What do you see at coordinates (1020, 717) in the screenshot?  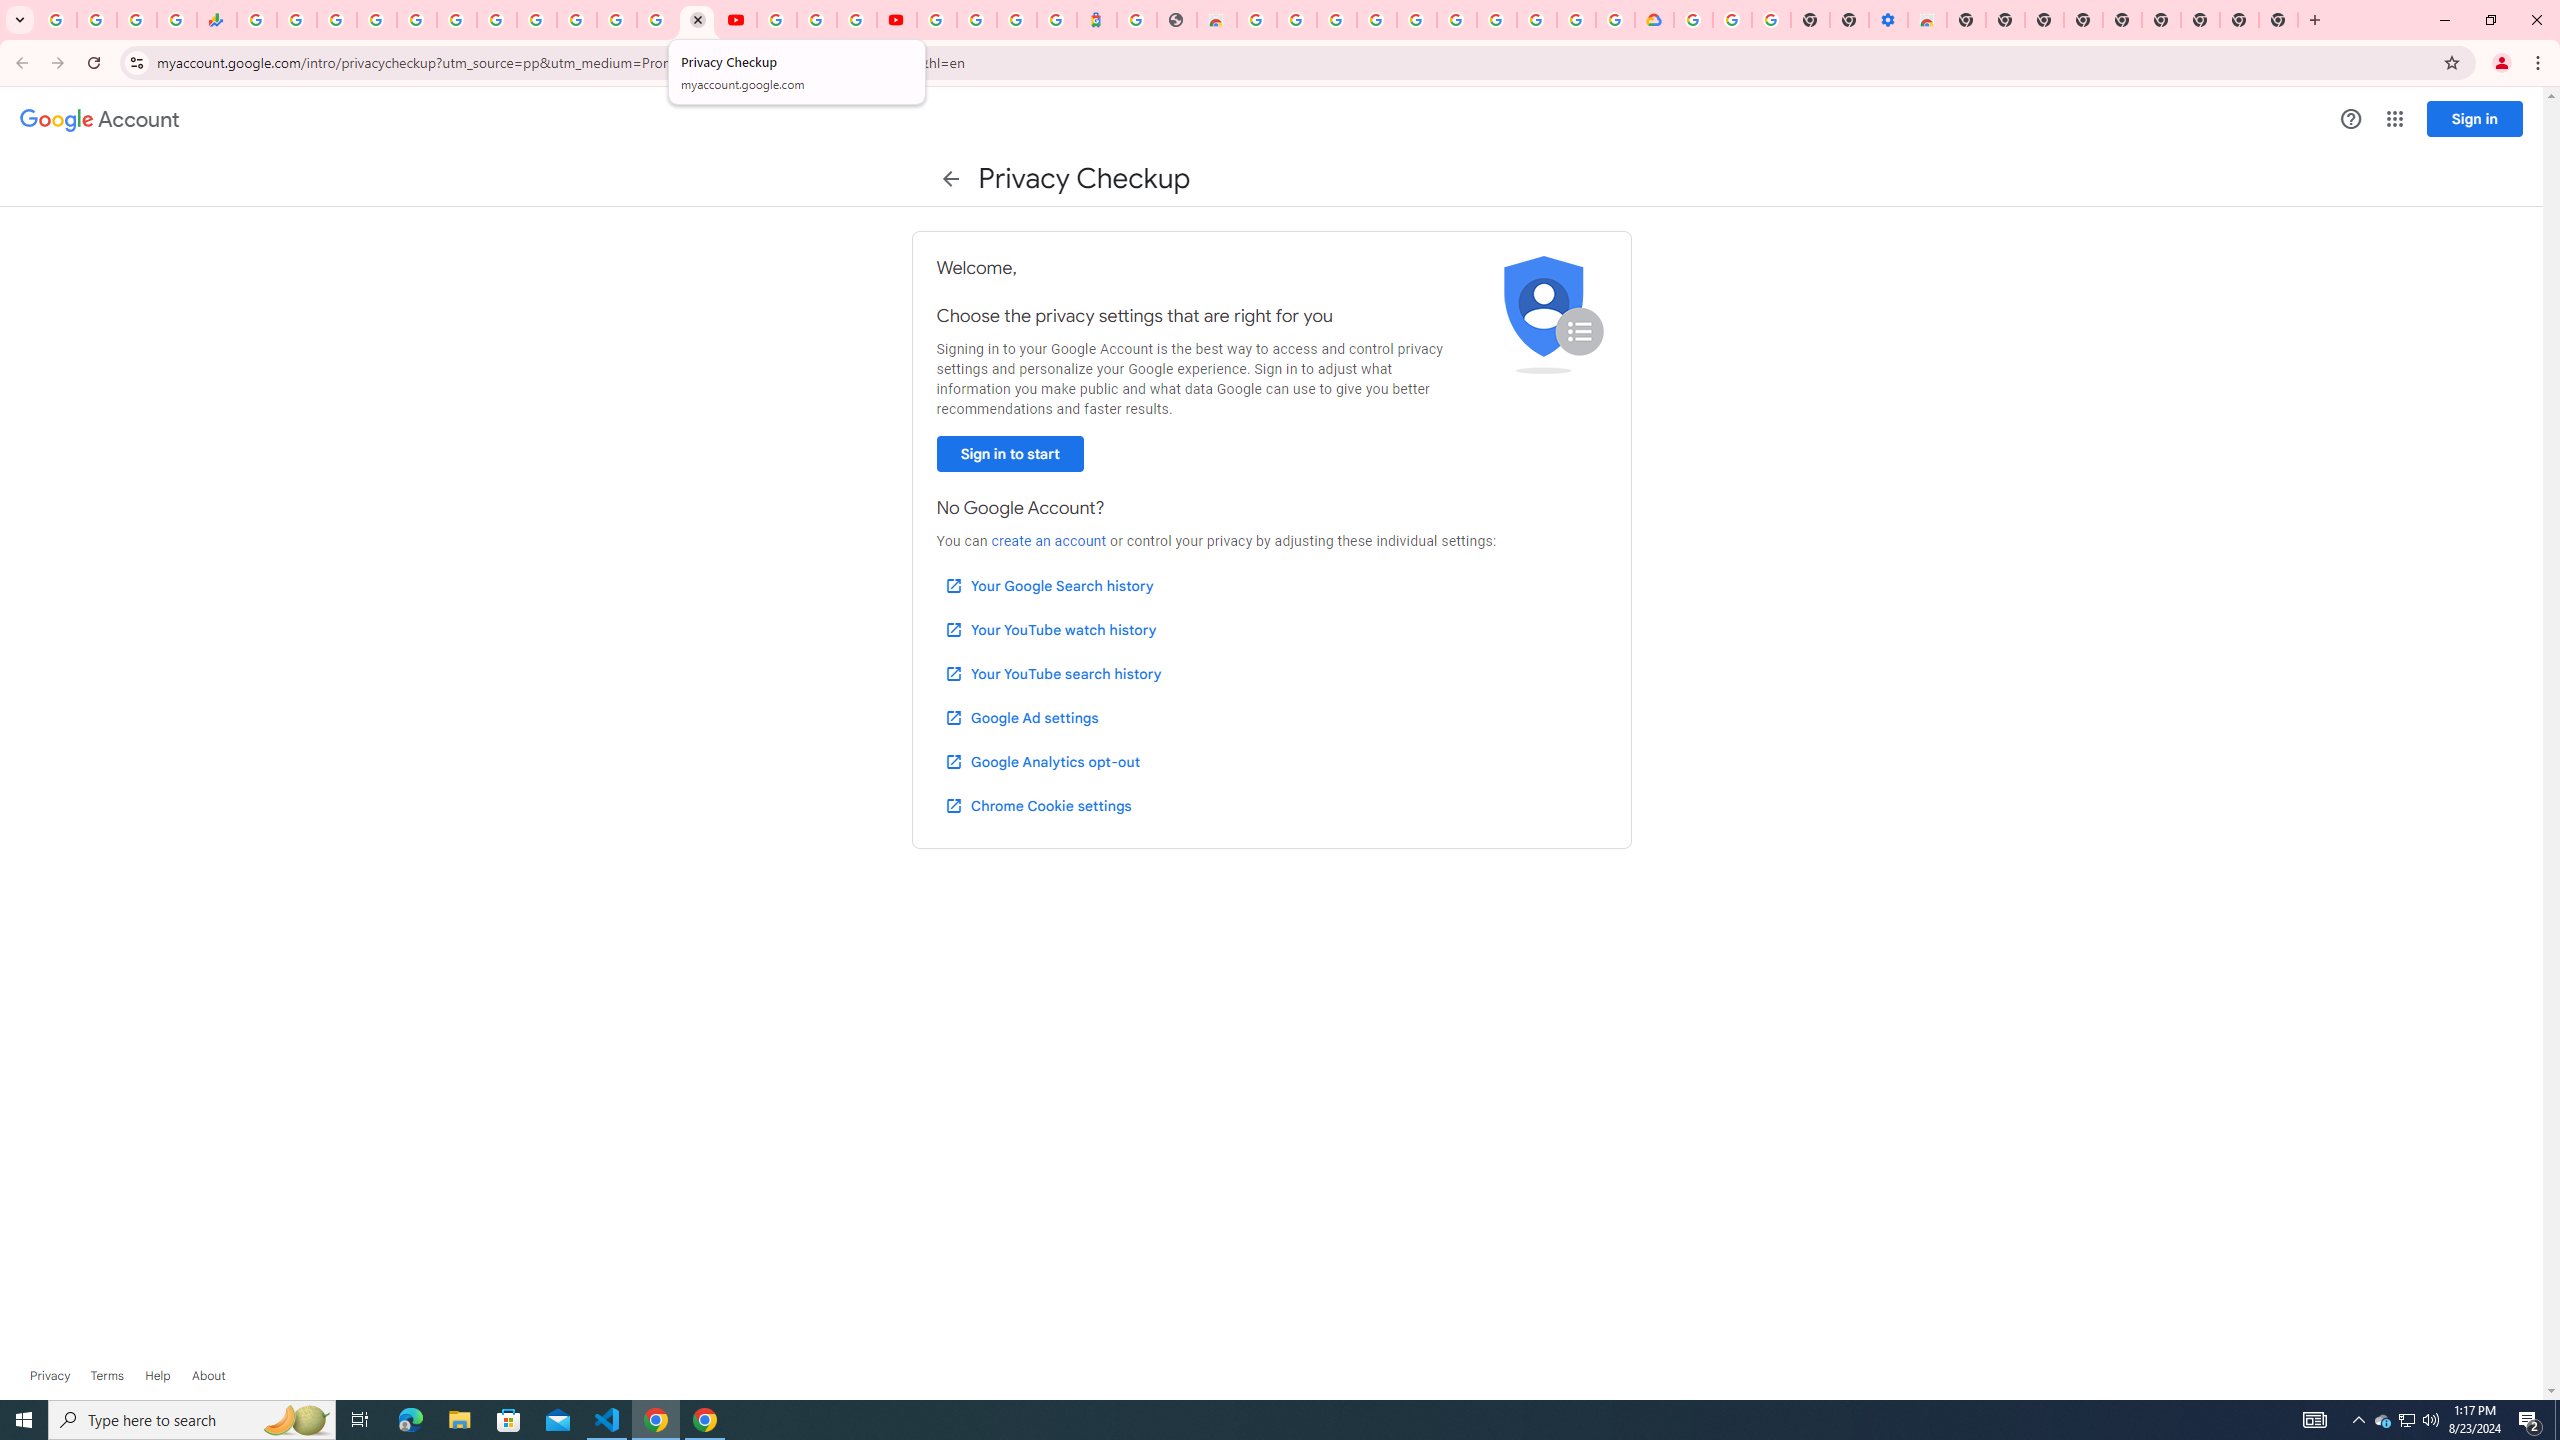 I see `Google Ad settings` at bounding box center [1020, 717].